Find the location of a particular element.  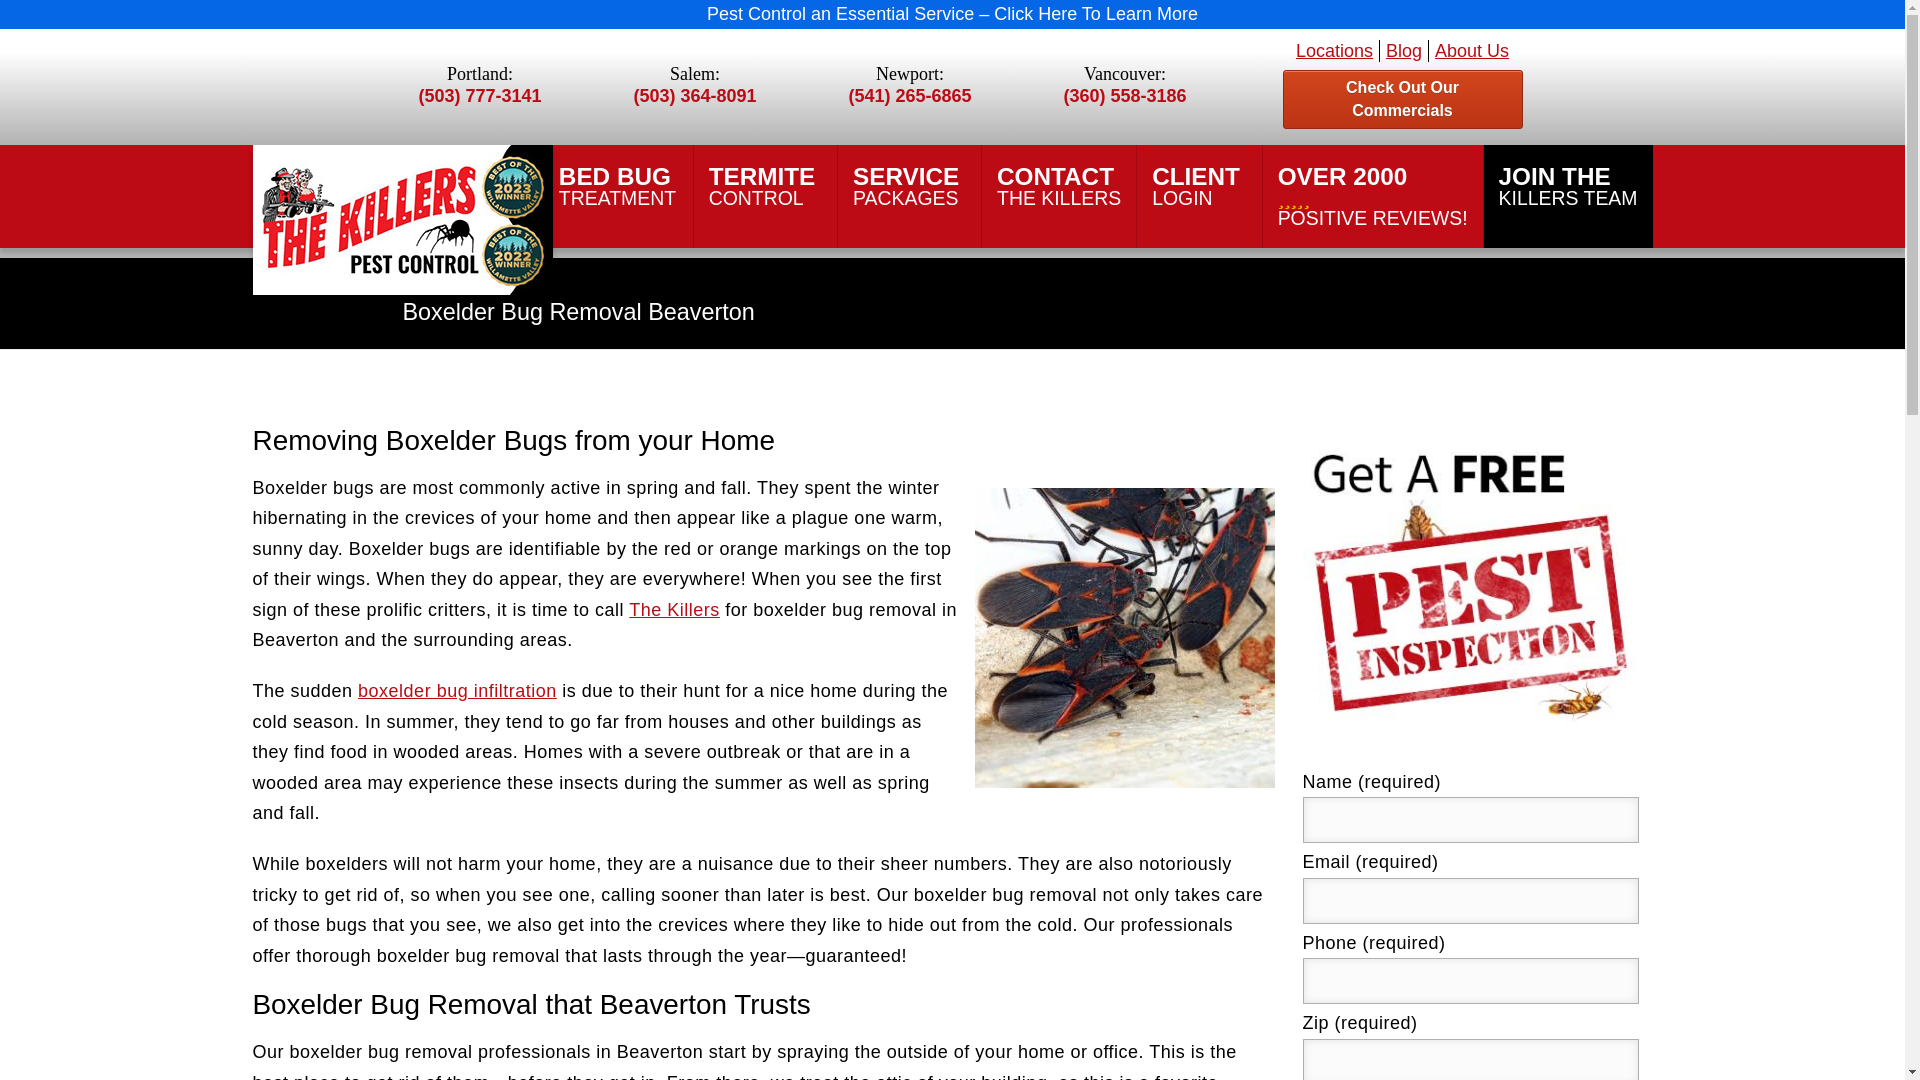

Pest Control Portland is located at coordinates (1058, 186).